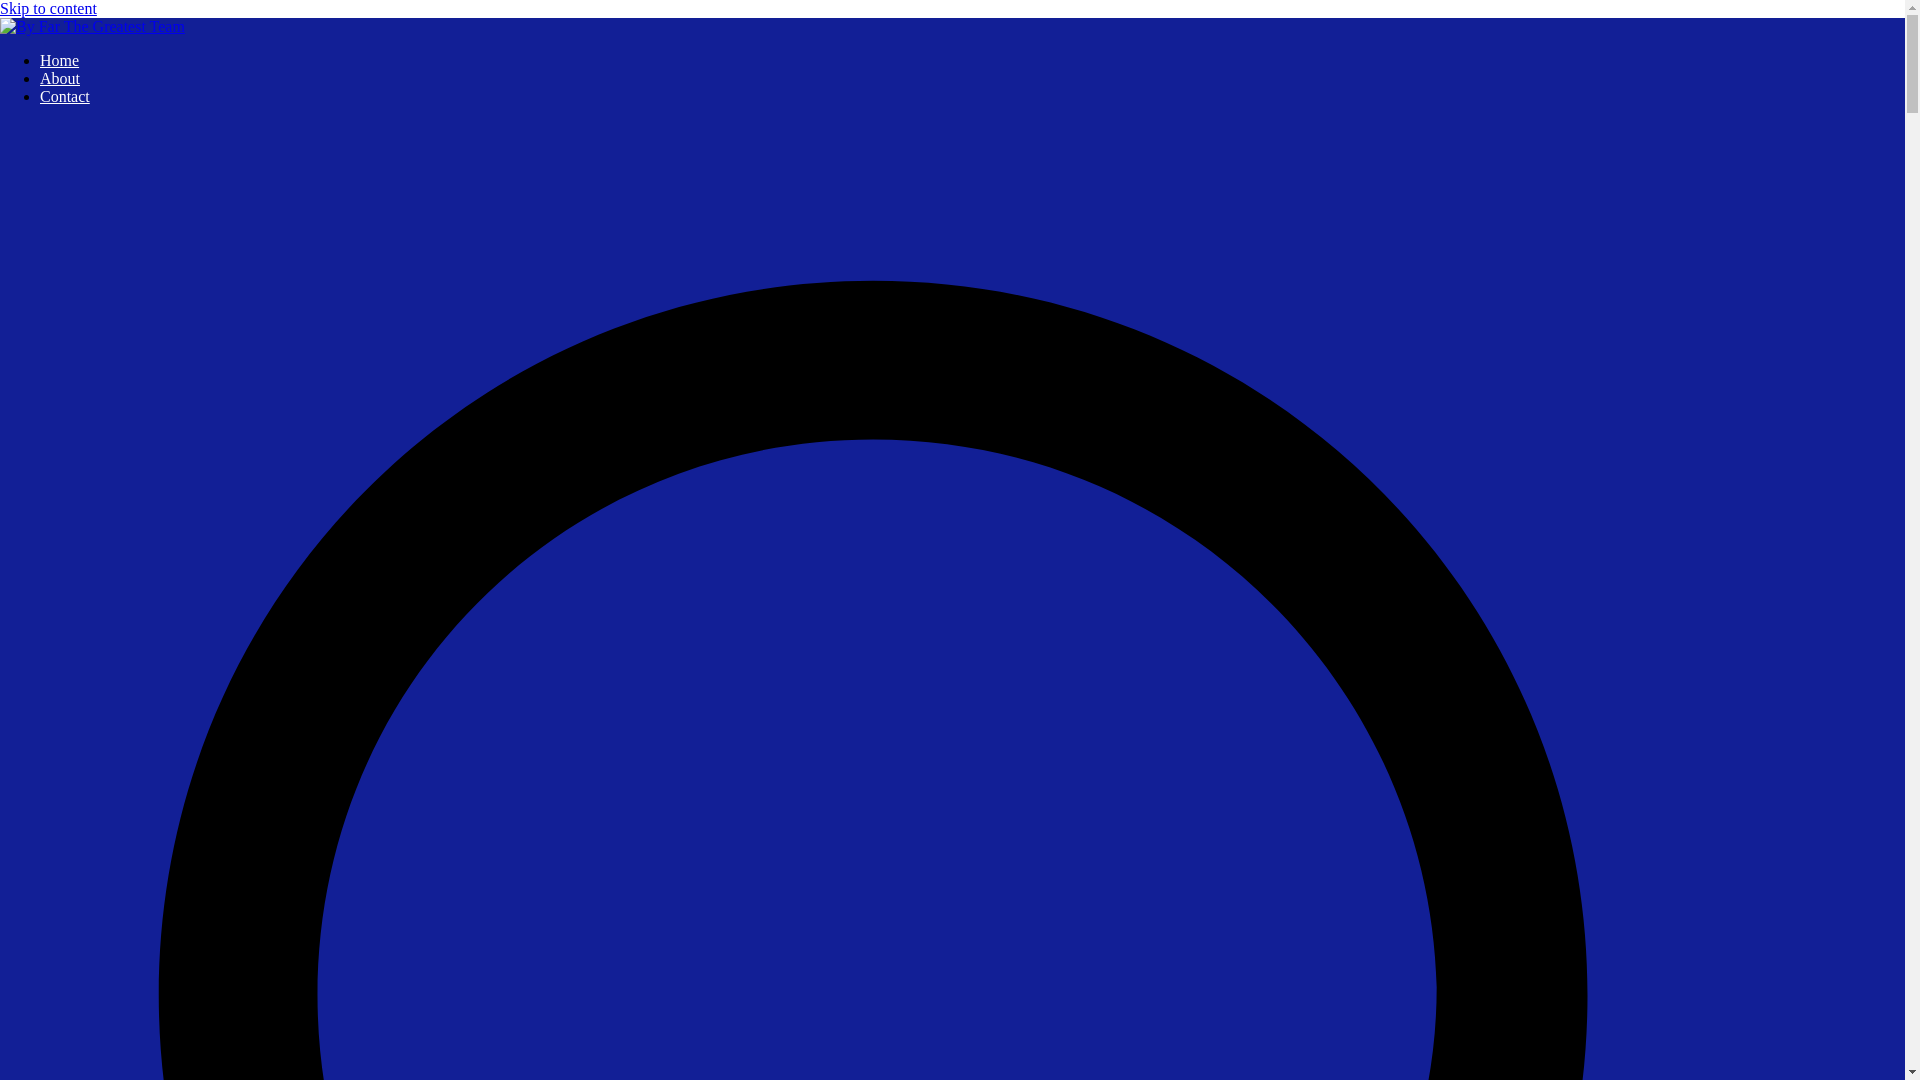 The height and width of the screenshot is (1080, 1920). What do you see at coordinates (65, 96) in the screenshot?
I see `Contact` at bounding box center [65, 96].